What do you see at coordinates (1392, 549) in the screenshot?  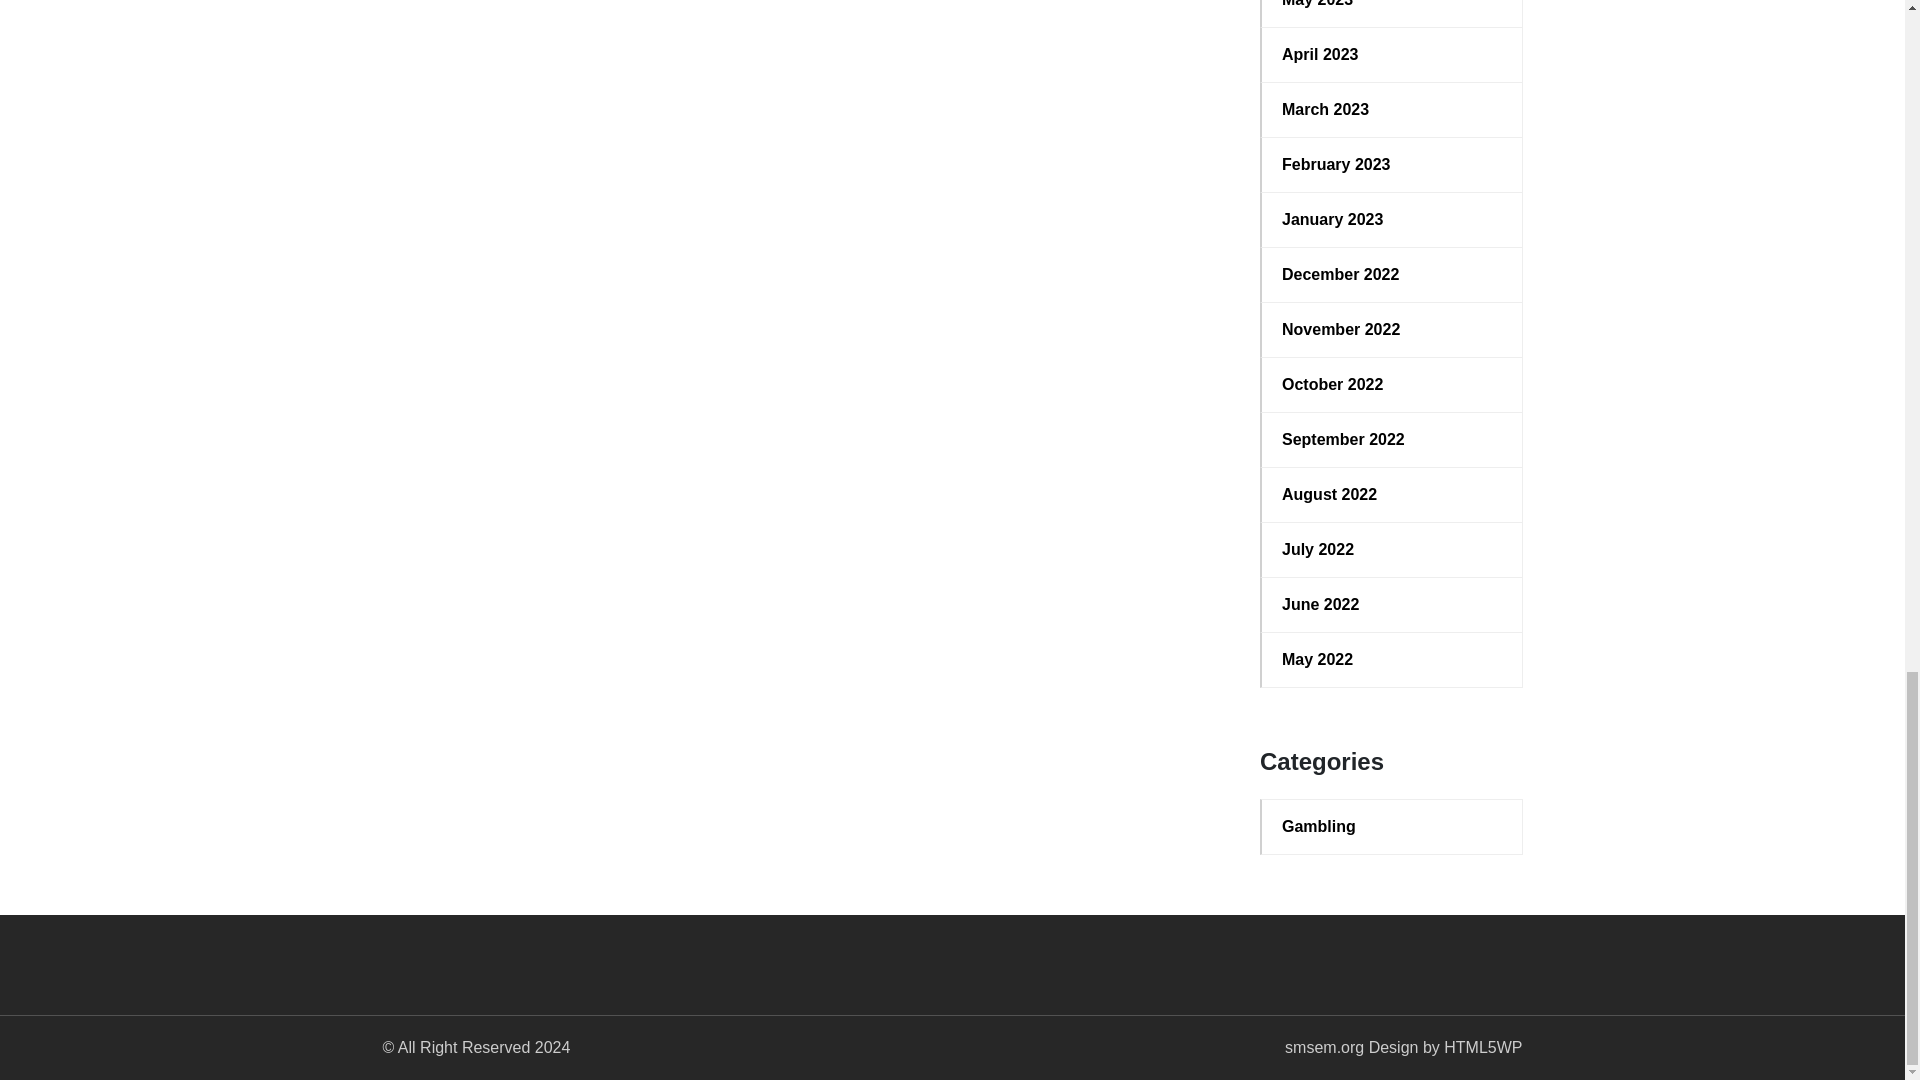 I see `July 2022` at bounding box center [1392, 549].